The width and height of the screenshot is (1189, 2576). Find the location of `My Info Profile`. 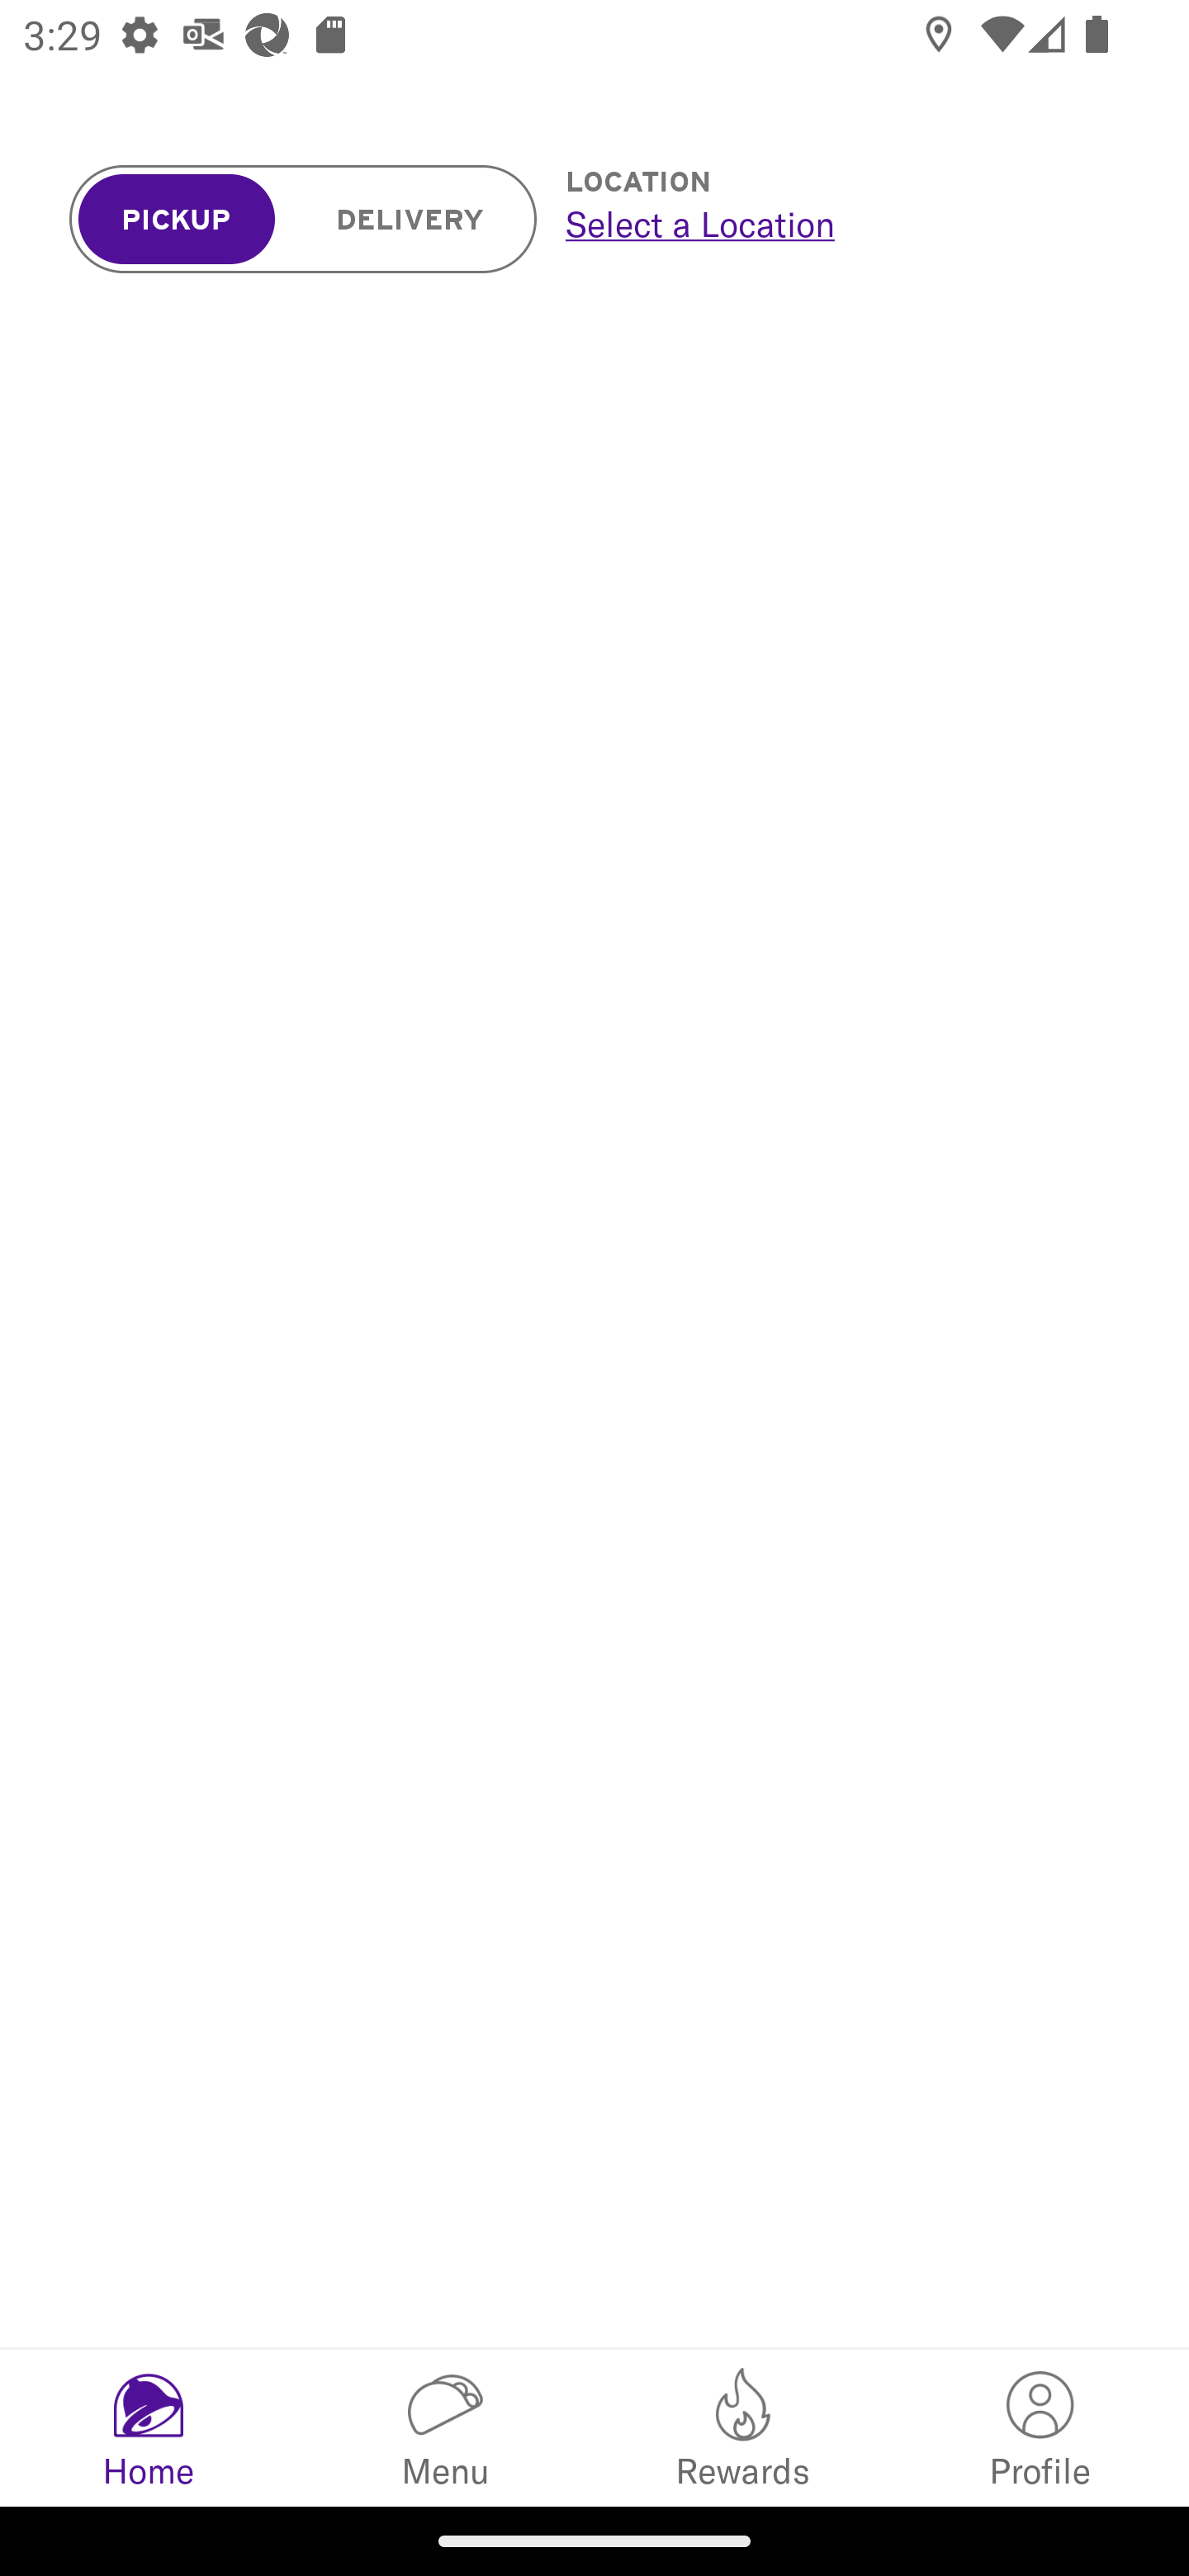

My Info Profile is located at coordinates (1040, 2426).